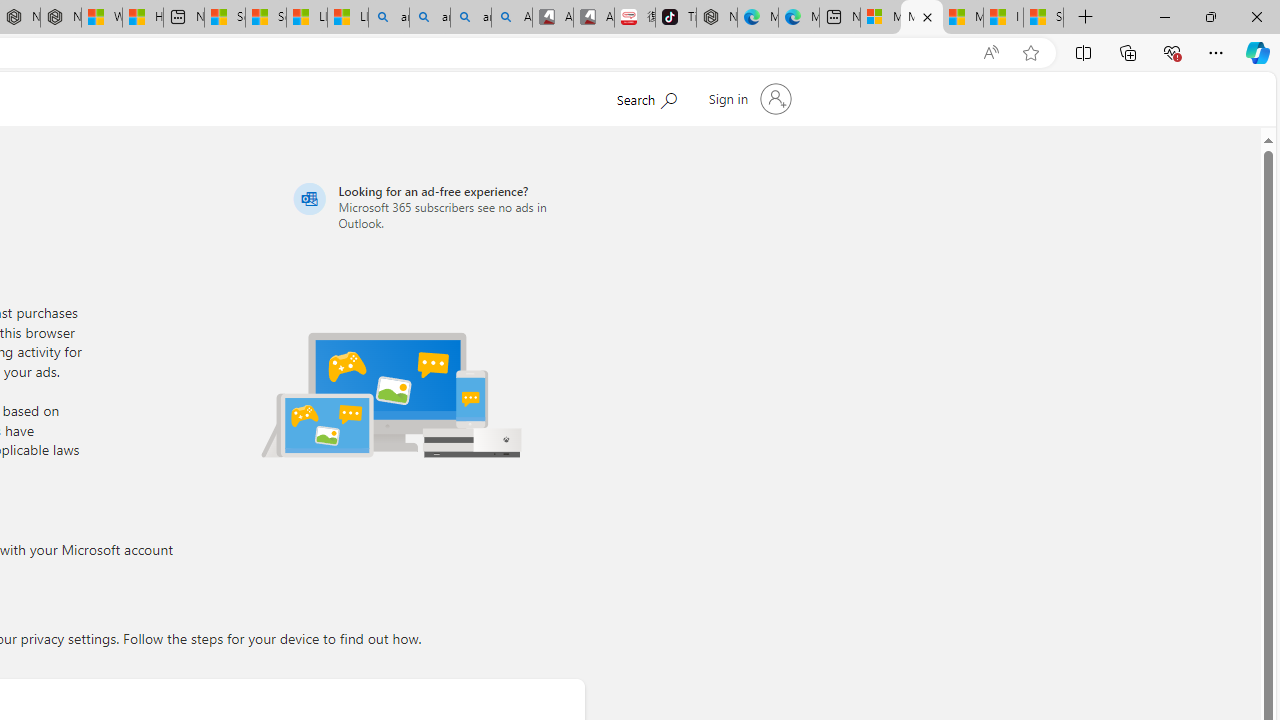 This screenshot has height=720, width=1280. Describe the element at coordinates (646, 97) in the screenshot. I see `Search Microsoft.com` at that location.